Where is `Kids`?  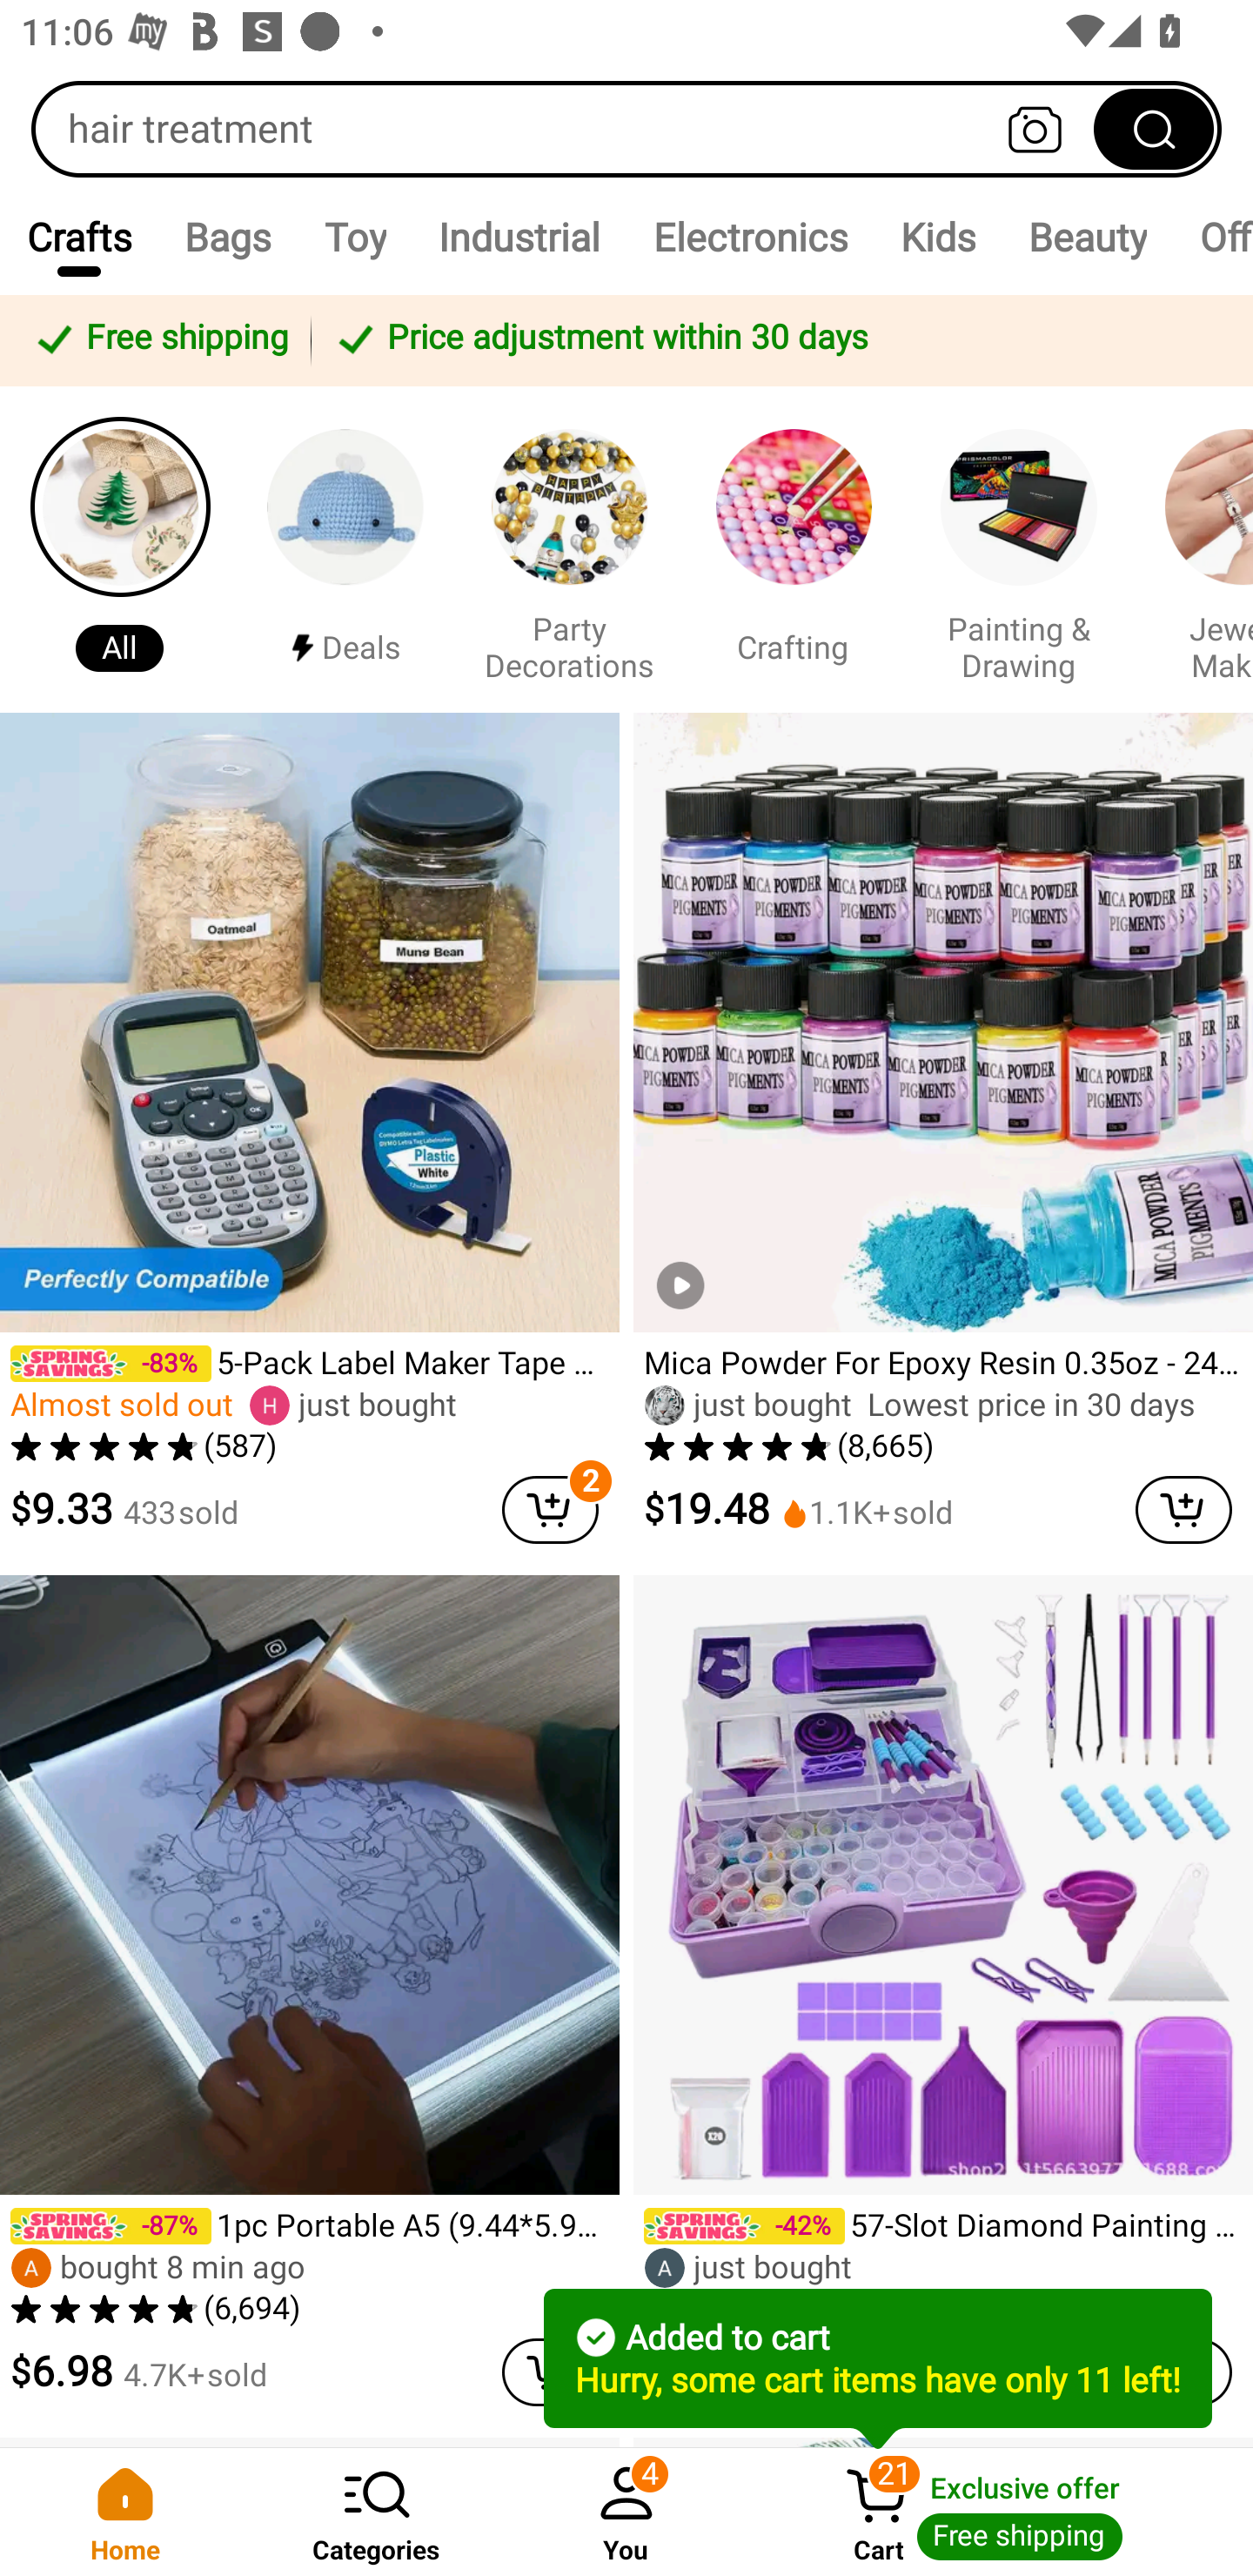 Kids is located at coordinates (936, 237).